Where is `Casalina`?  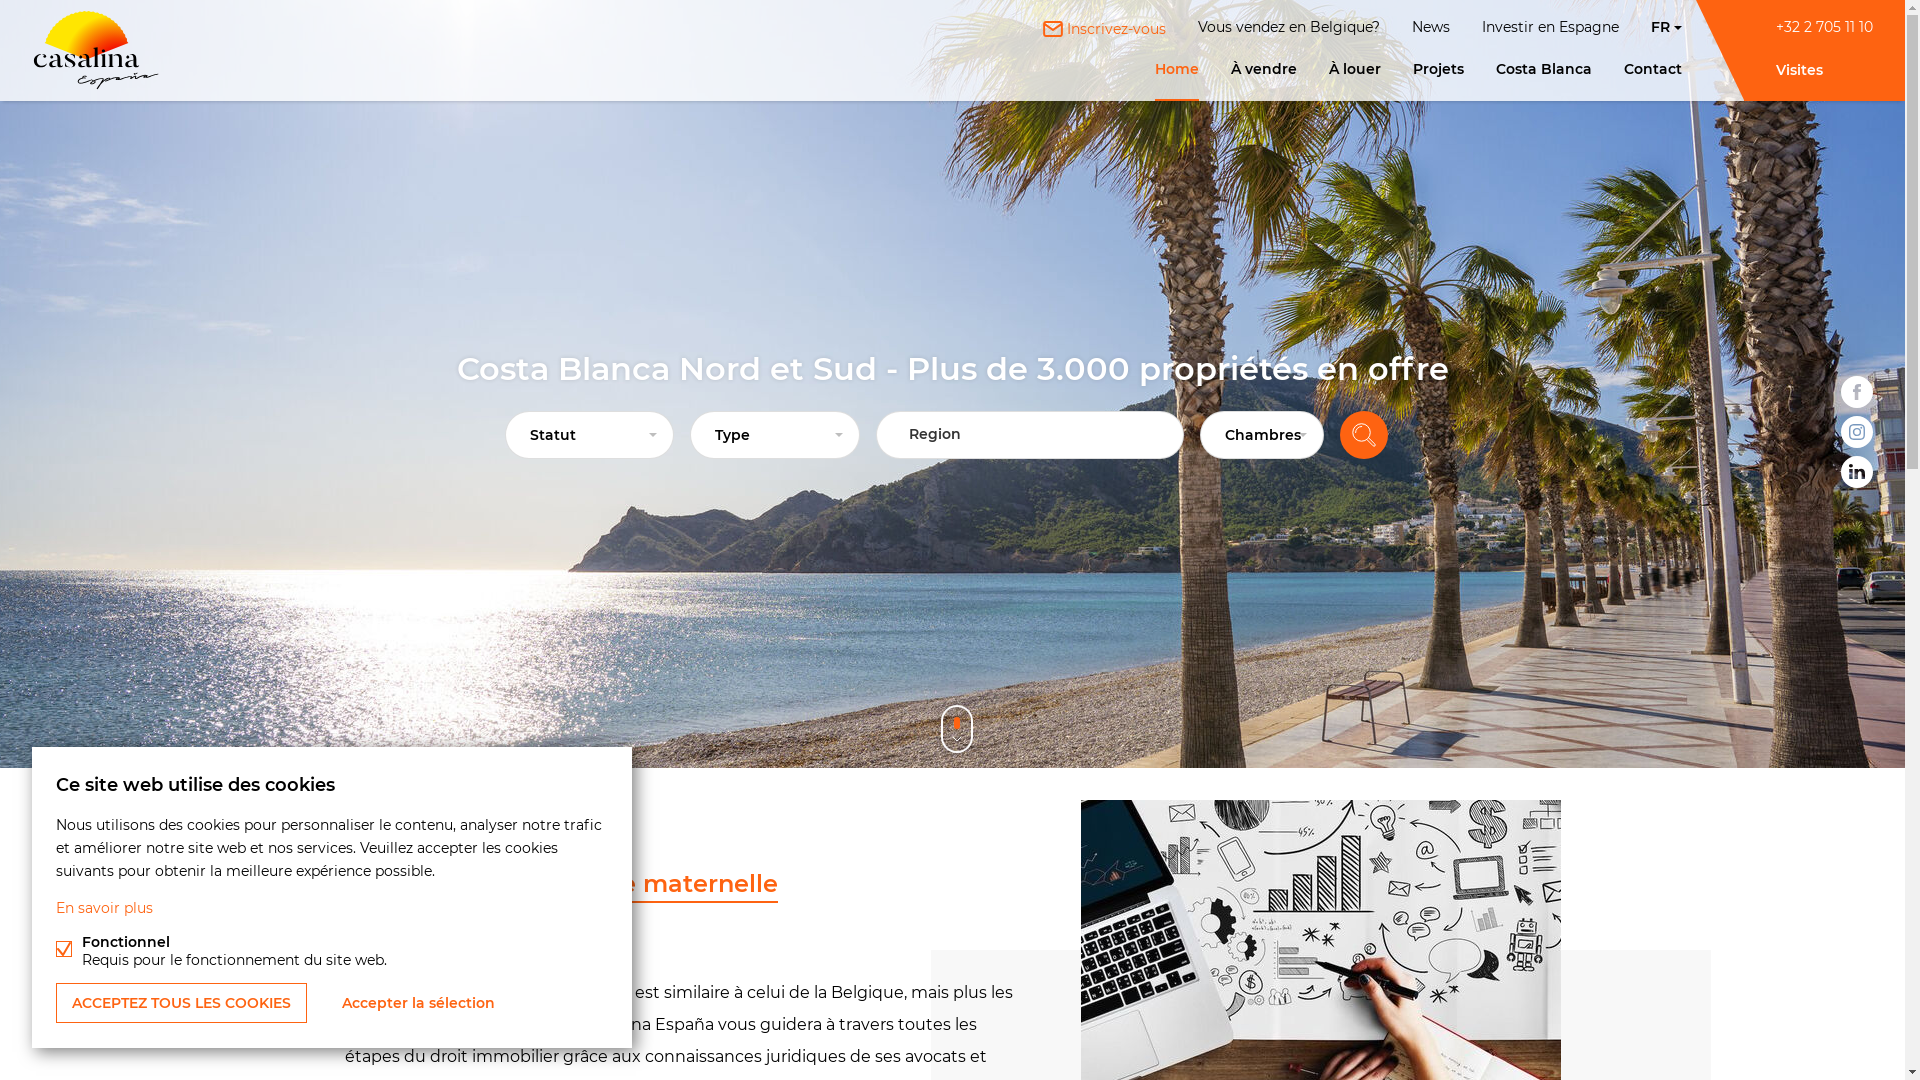 Casalina is located at coordinates (96, 50).